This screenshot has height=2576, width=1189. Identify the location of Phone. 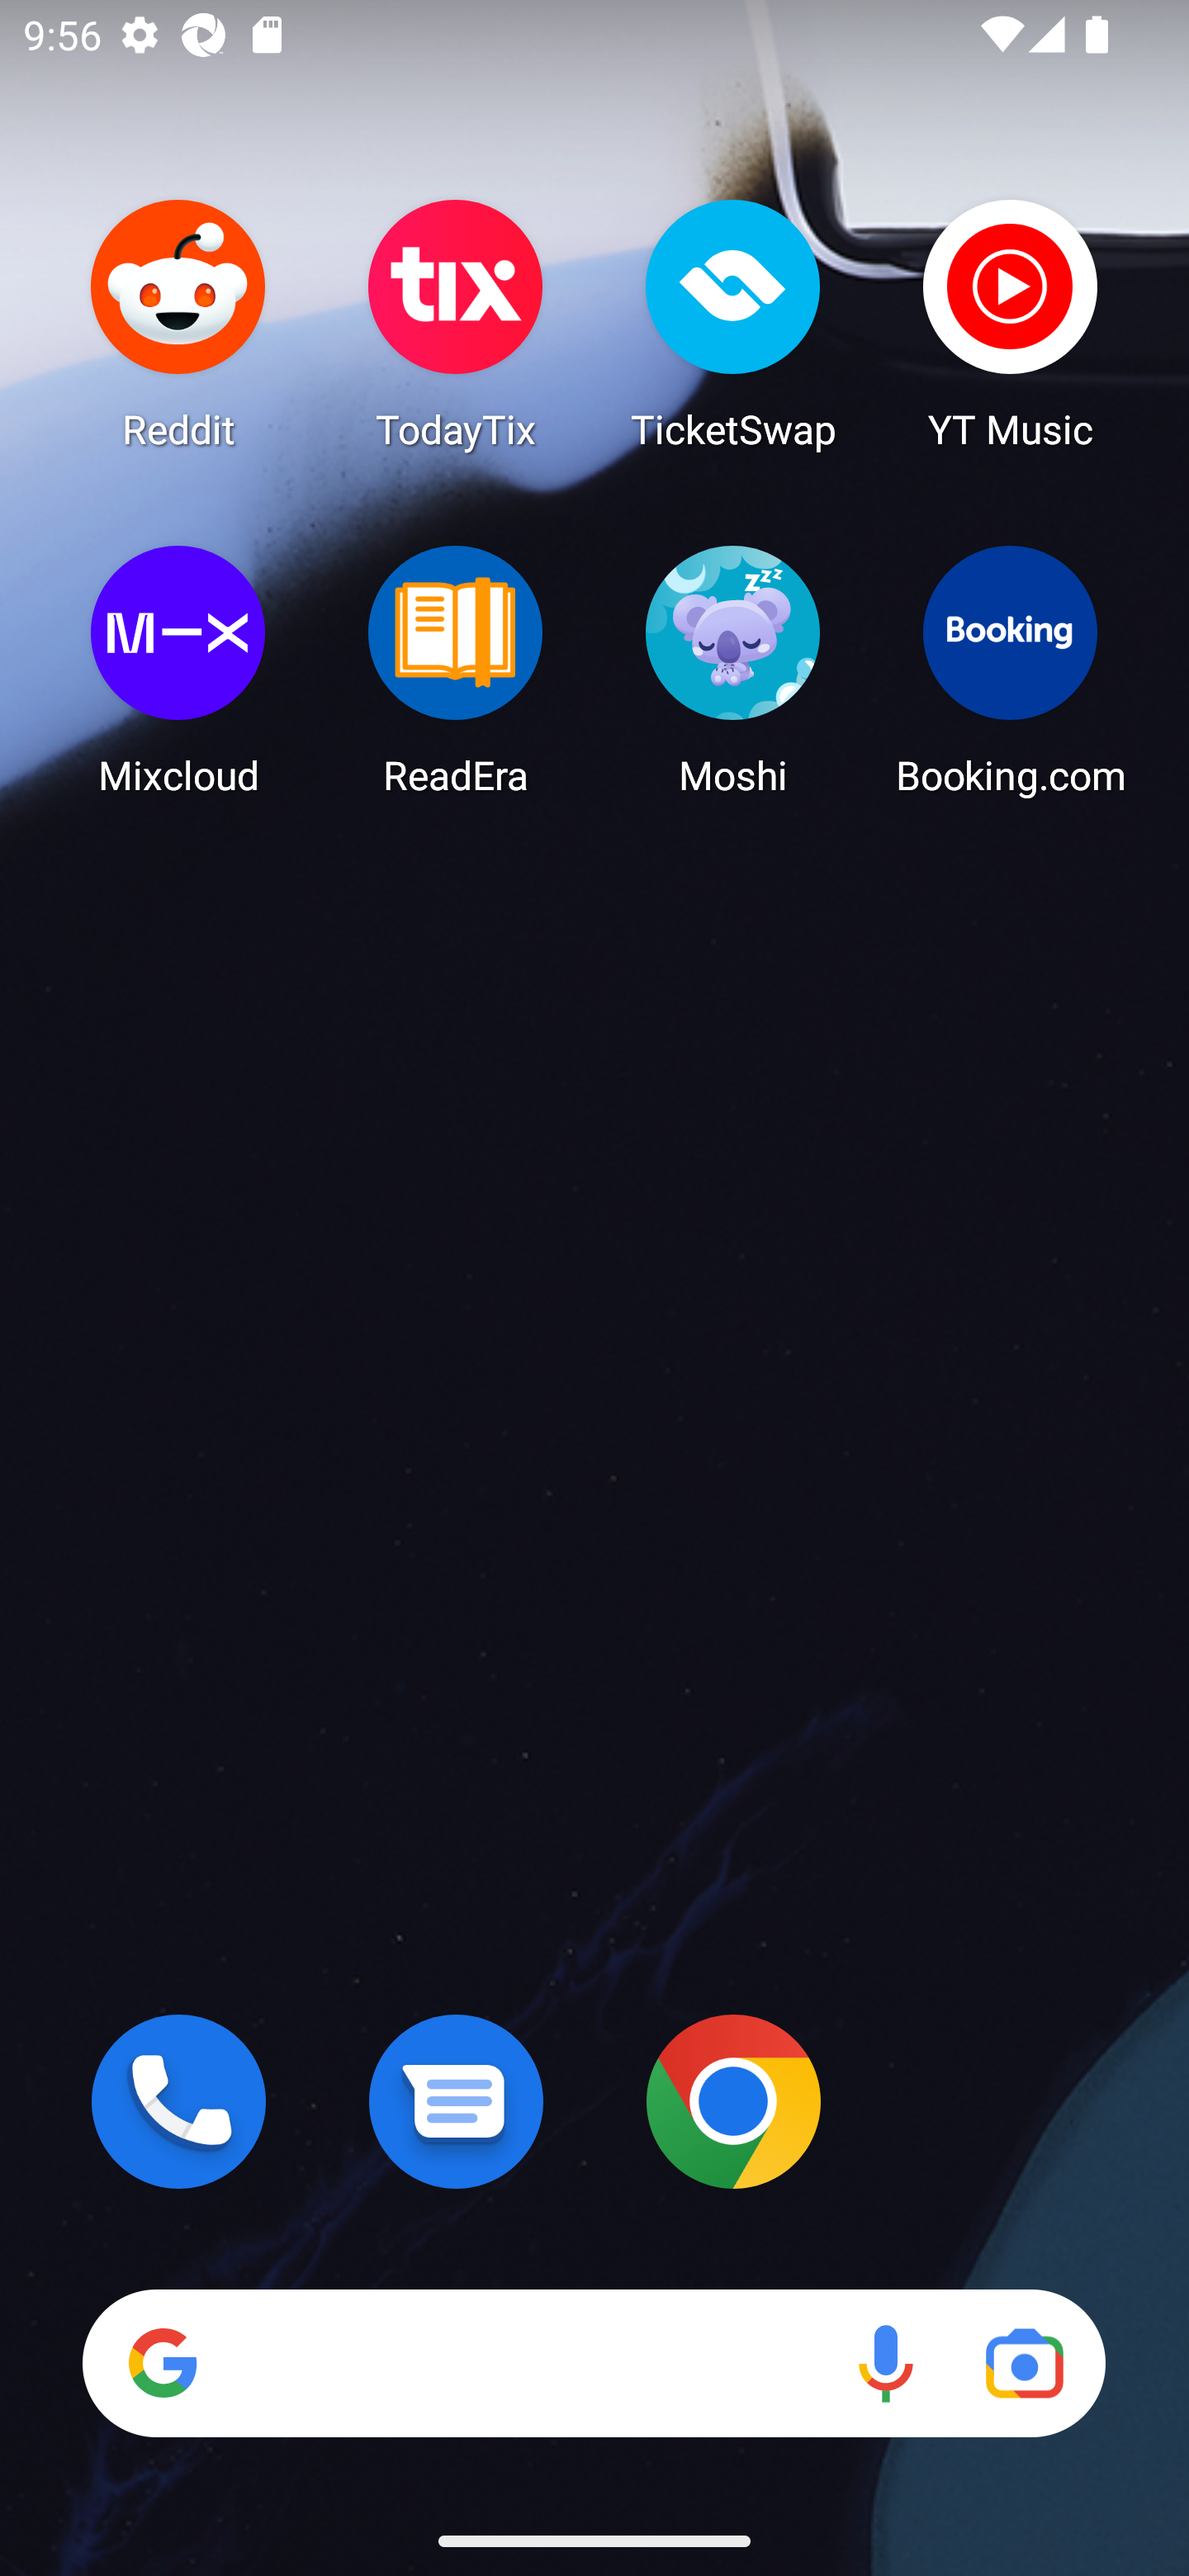
(178, 2101).